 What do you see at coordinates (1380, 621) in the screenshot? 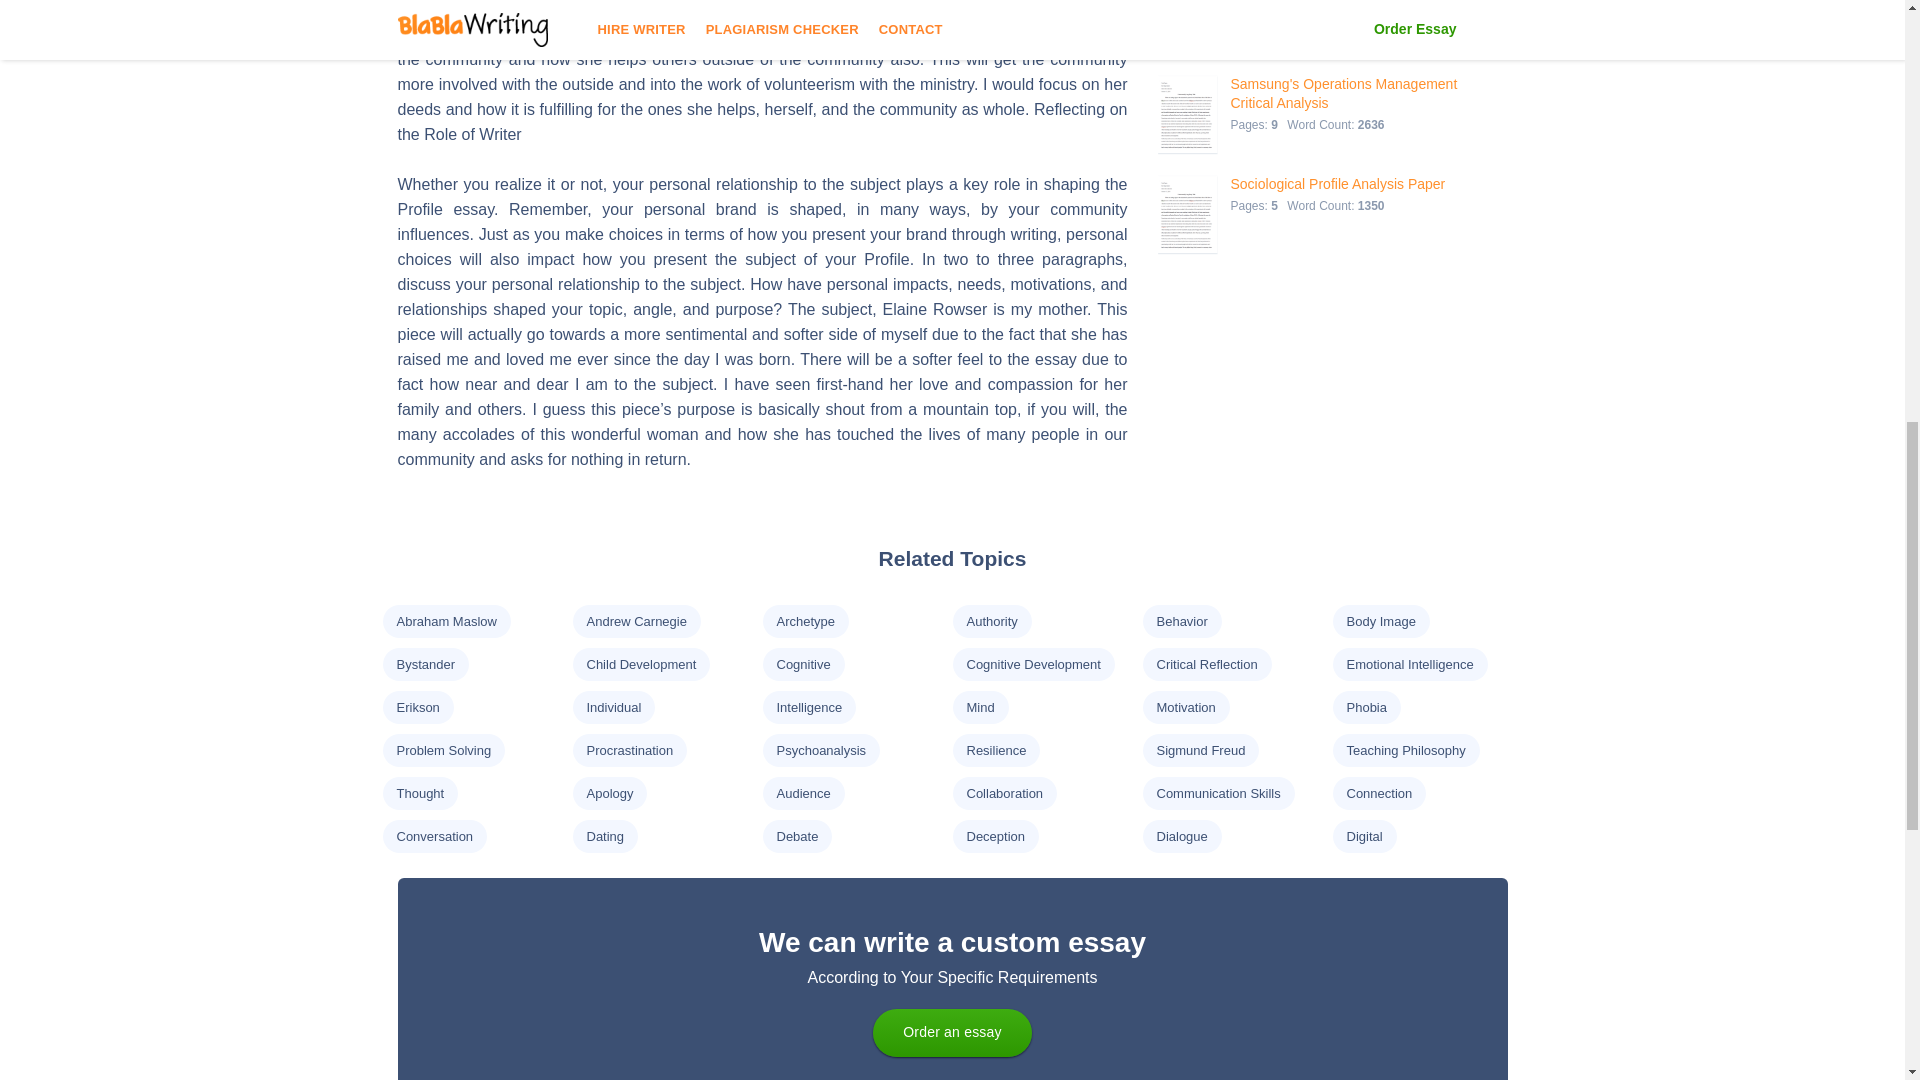
I see `Body Image` at bounding box center [1380, 621].